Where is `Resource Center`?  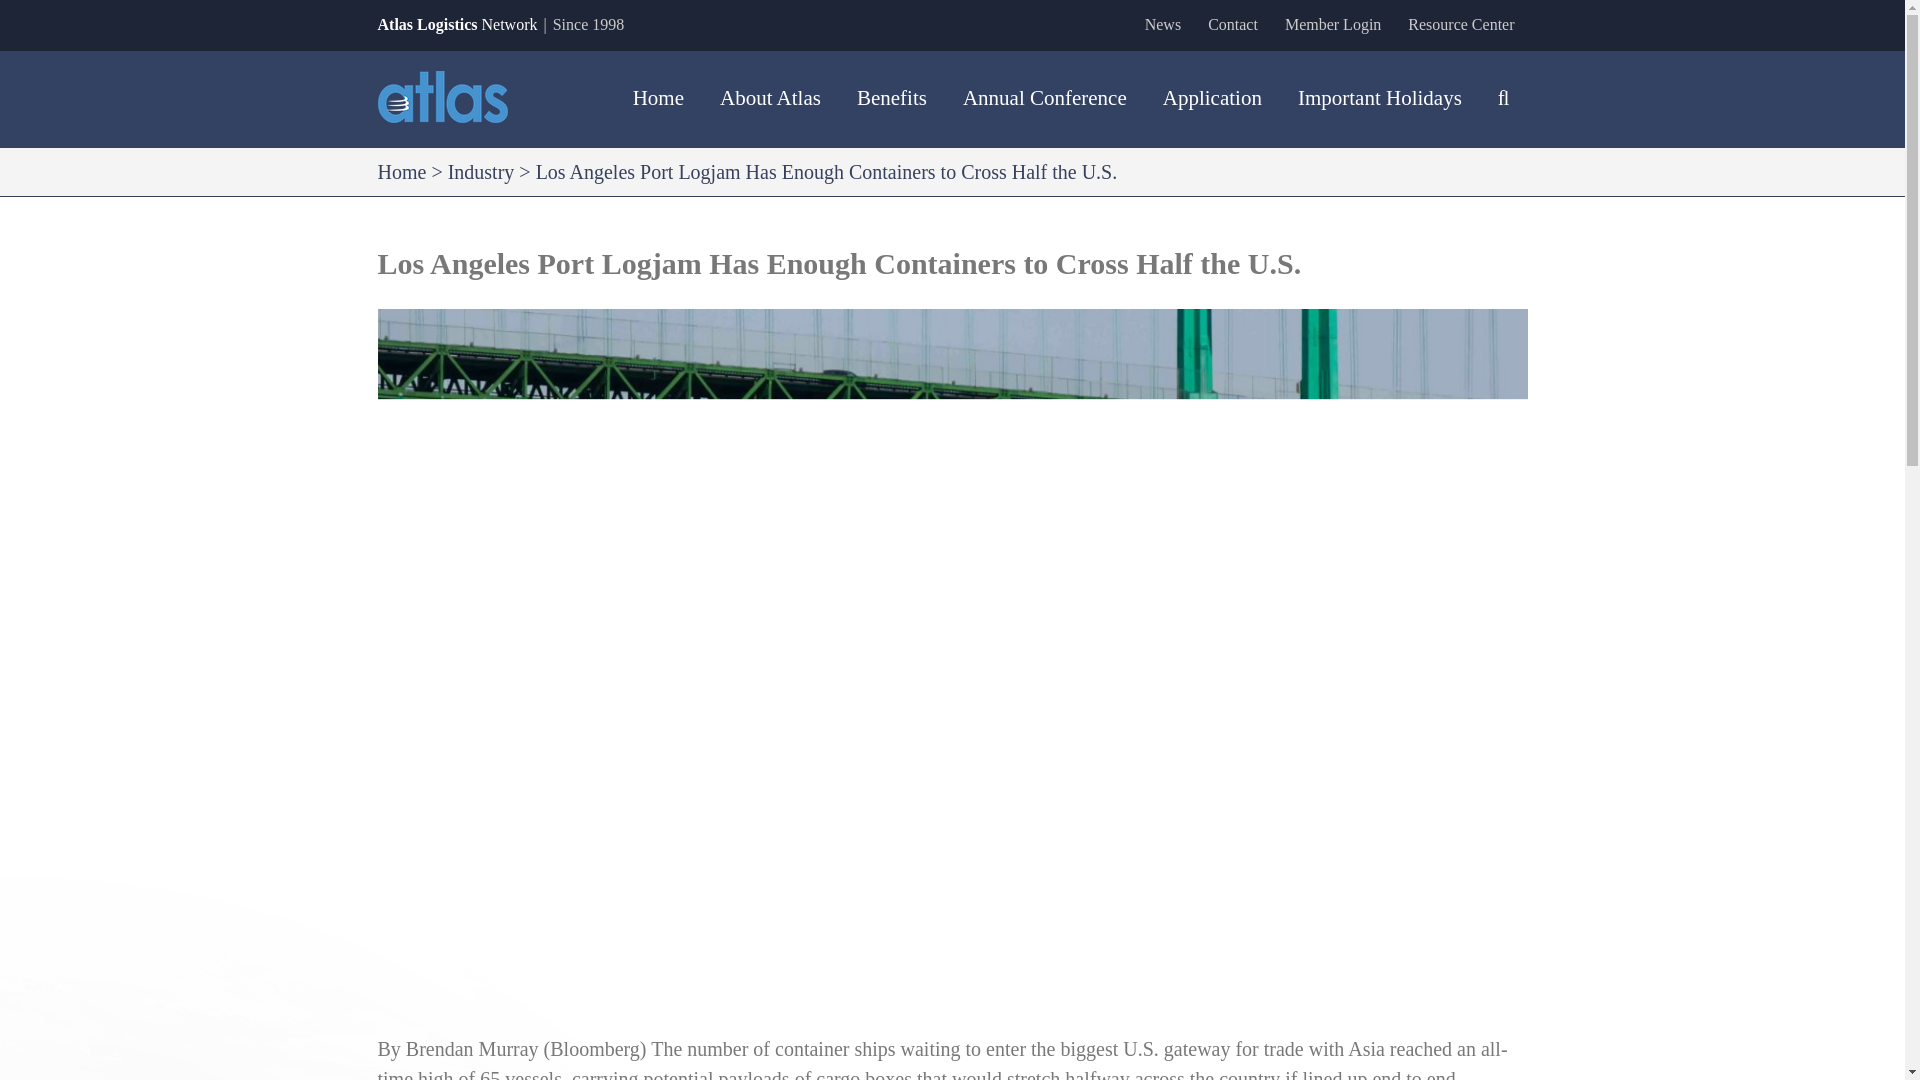 Resource Center is located at coordinates (1460, 24).